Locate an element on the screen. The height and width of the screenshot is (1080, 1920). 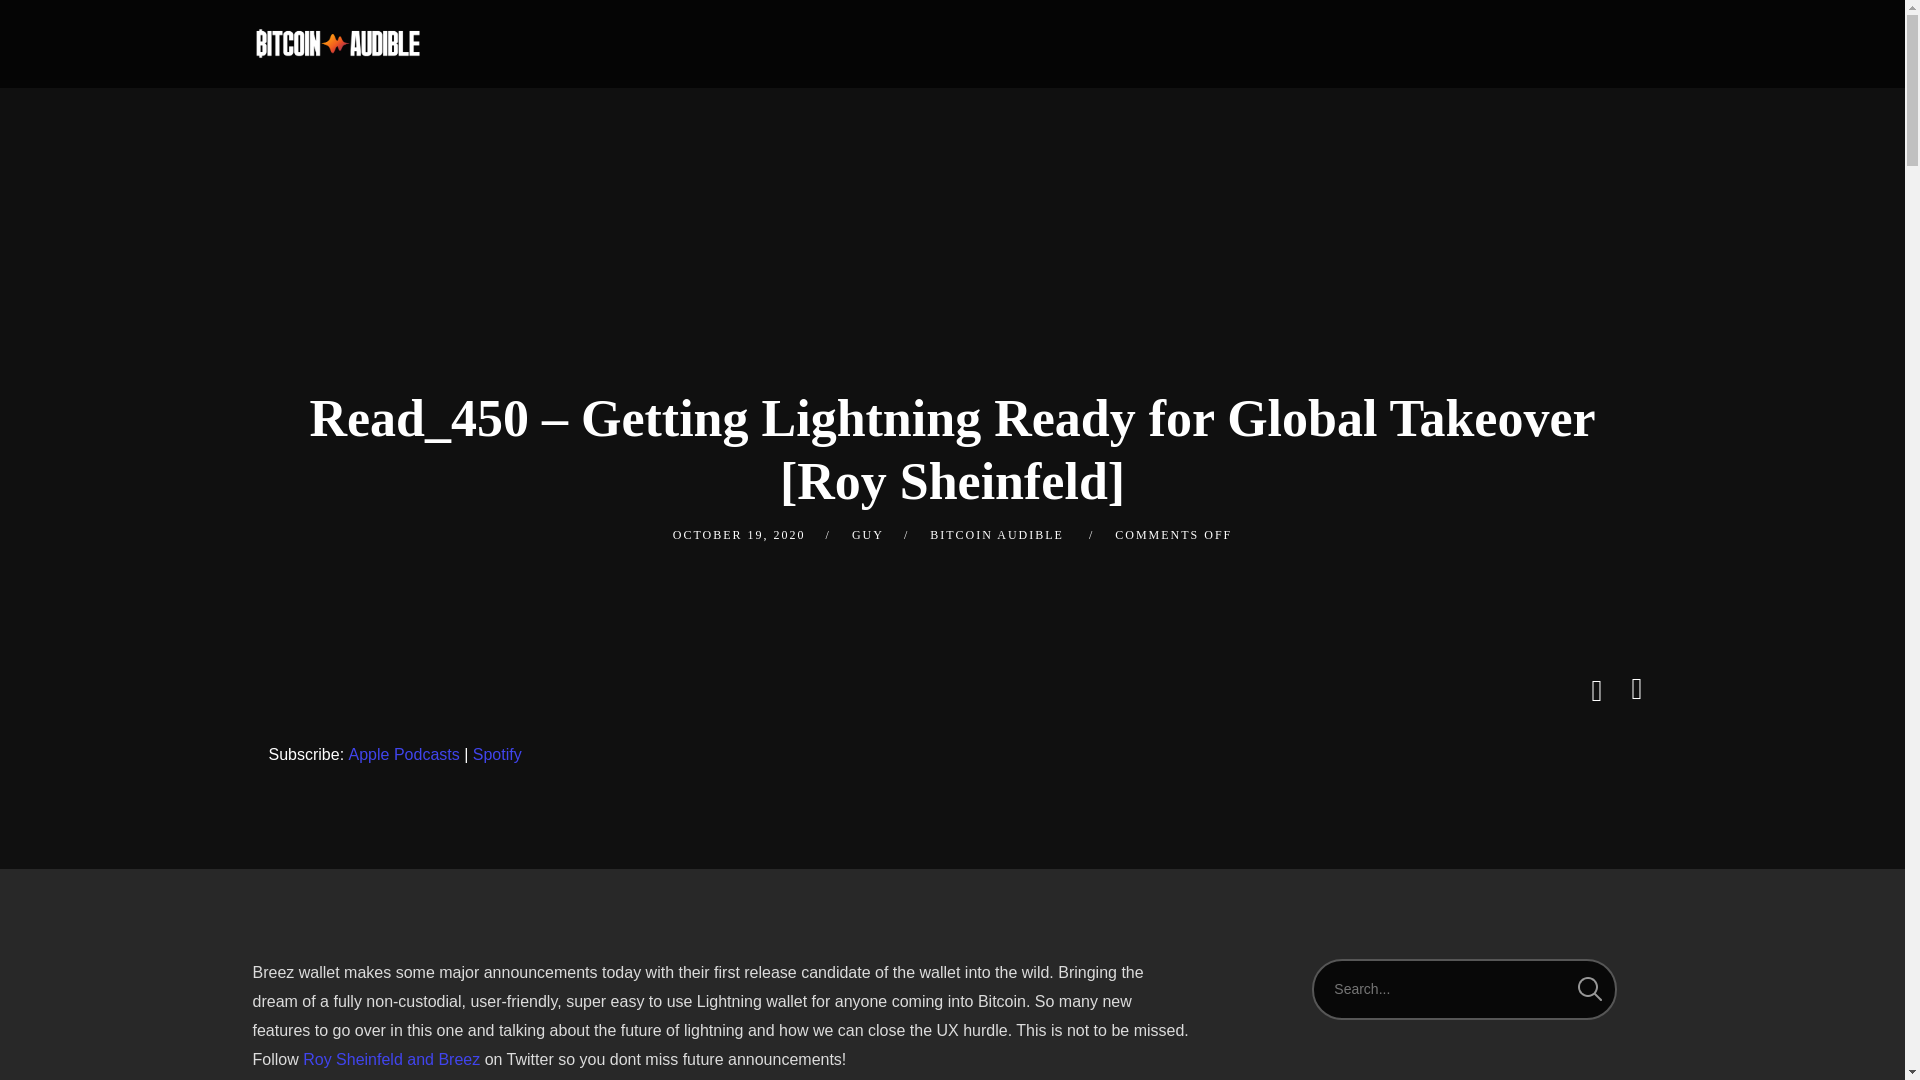
Apple Podcasts is located at coordinates (404, 755).